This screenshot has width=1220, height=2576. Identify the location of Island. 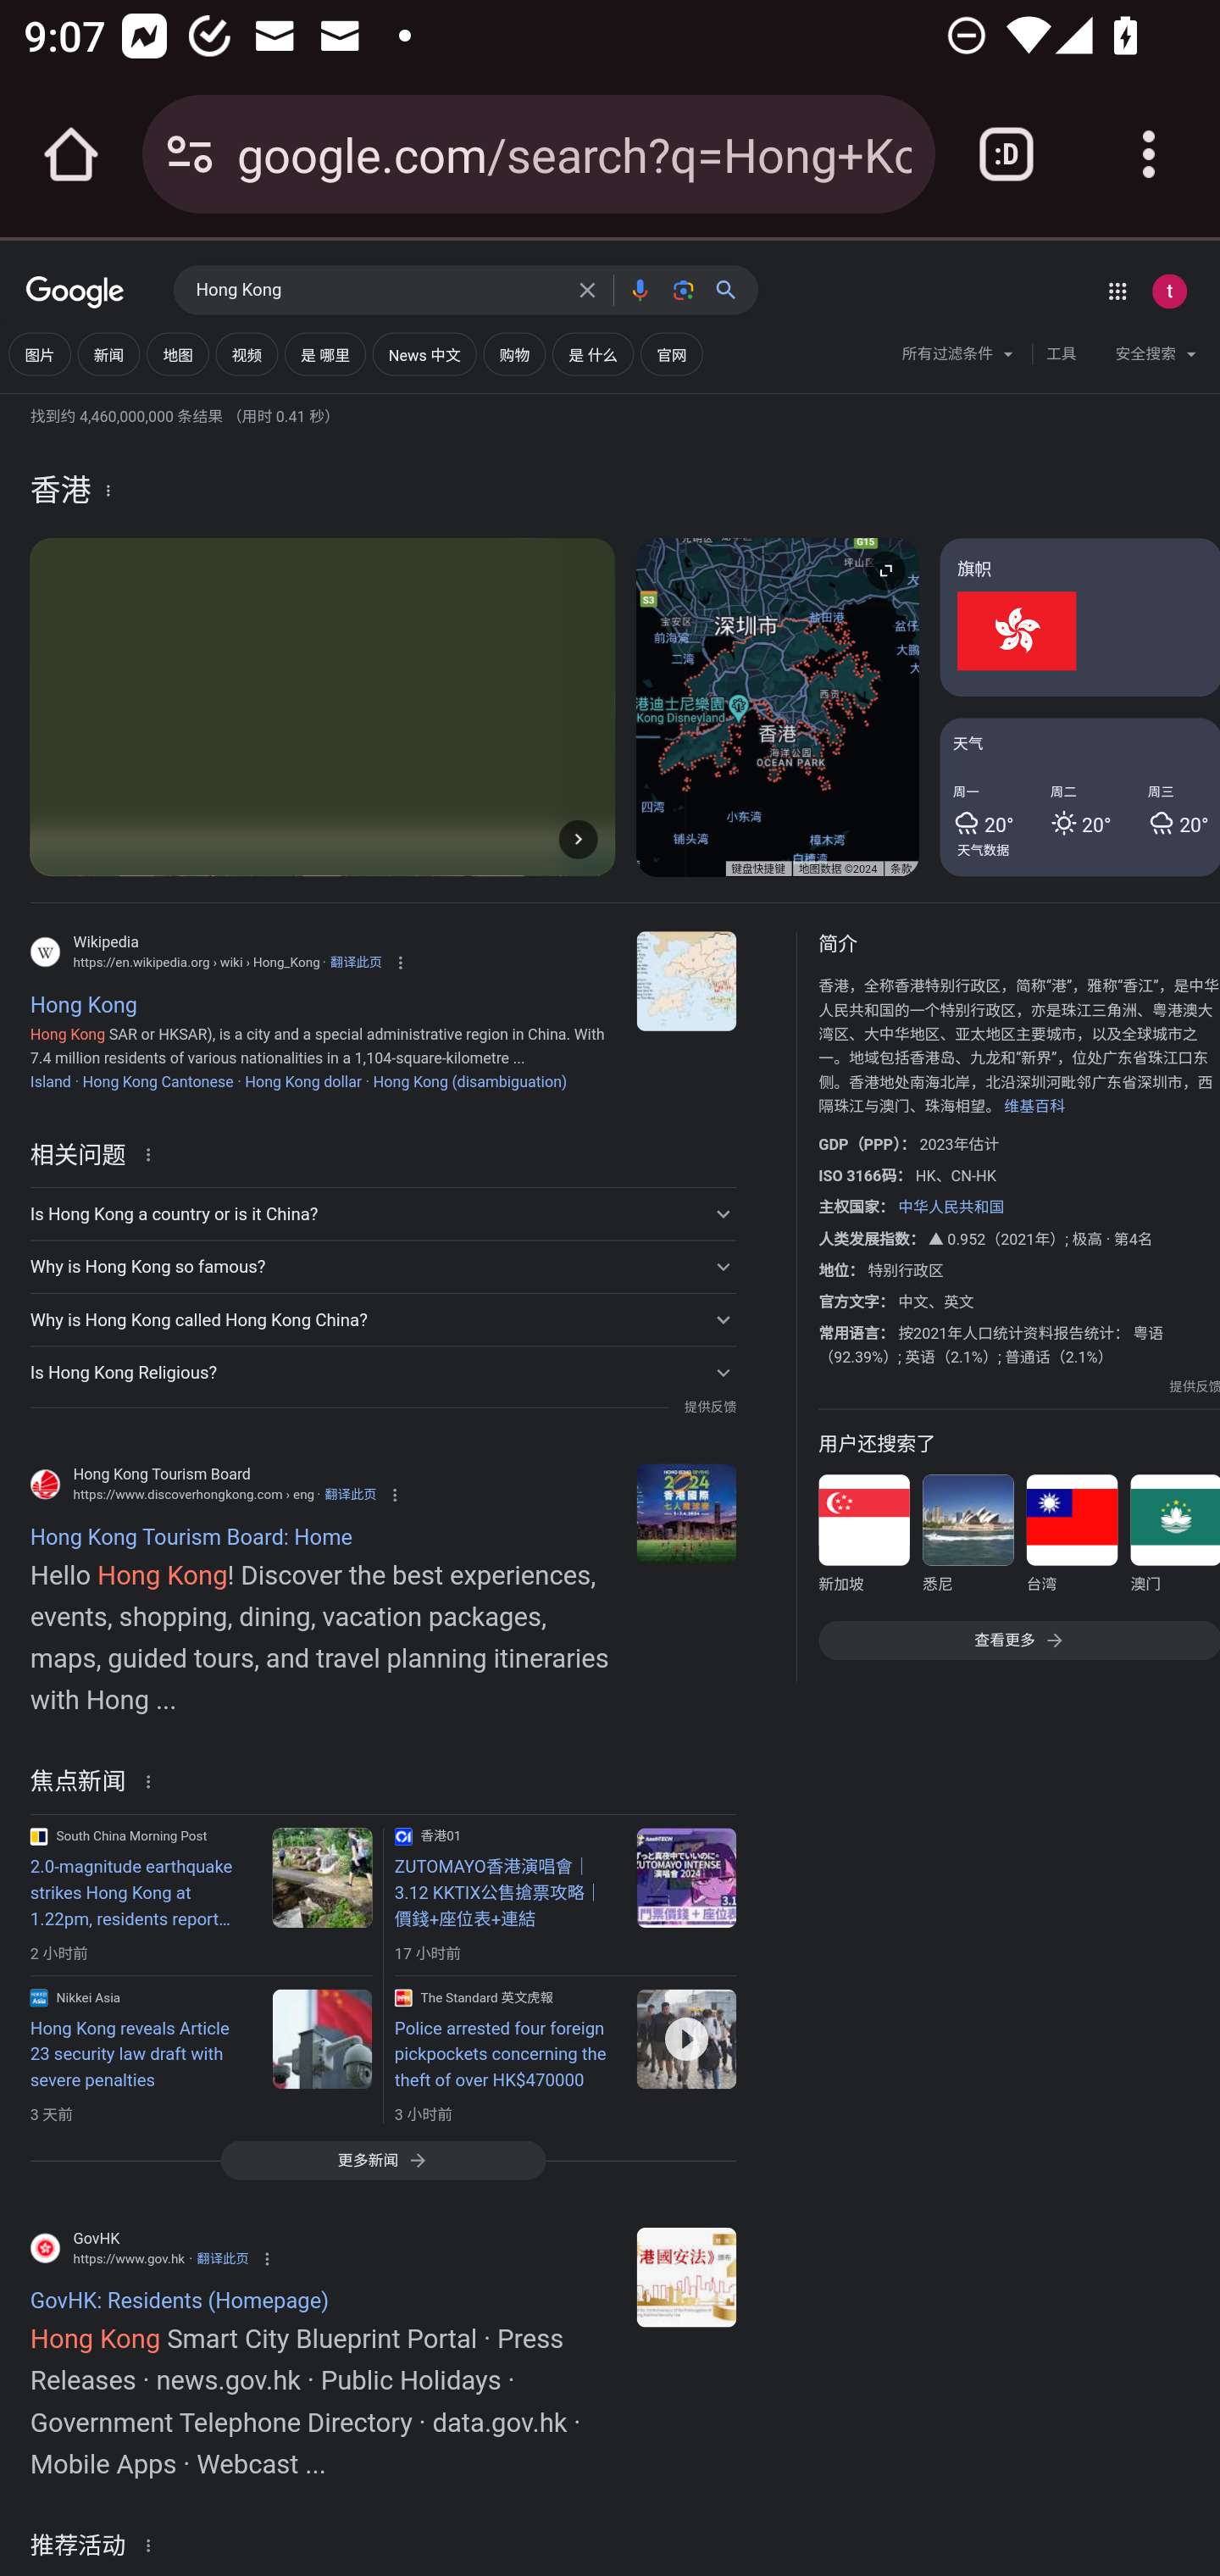
(49, 1081).